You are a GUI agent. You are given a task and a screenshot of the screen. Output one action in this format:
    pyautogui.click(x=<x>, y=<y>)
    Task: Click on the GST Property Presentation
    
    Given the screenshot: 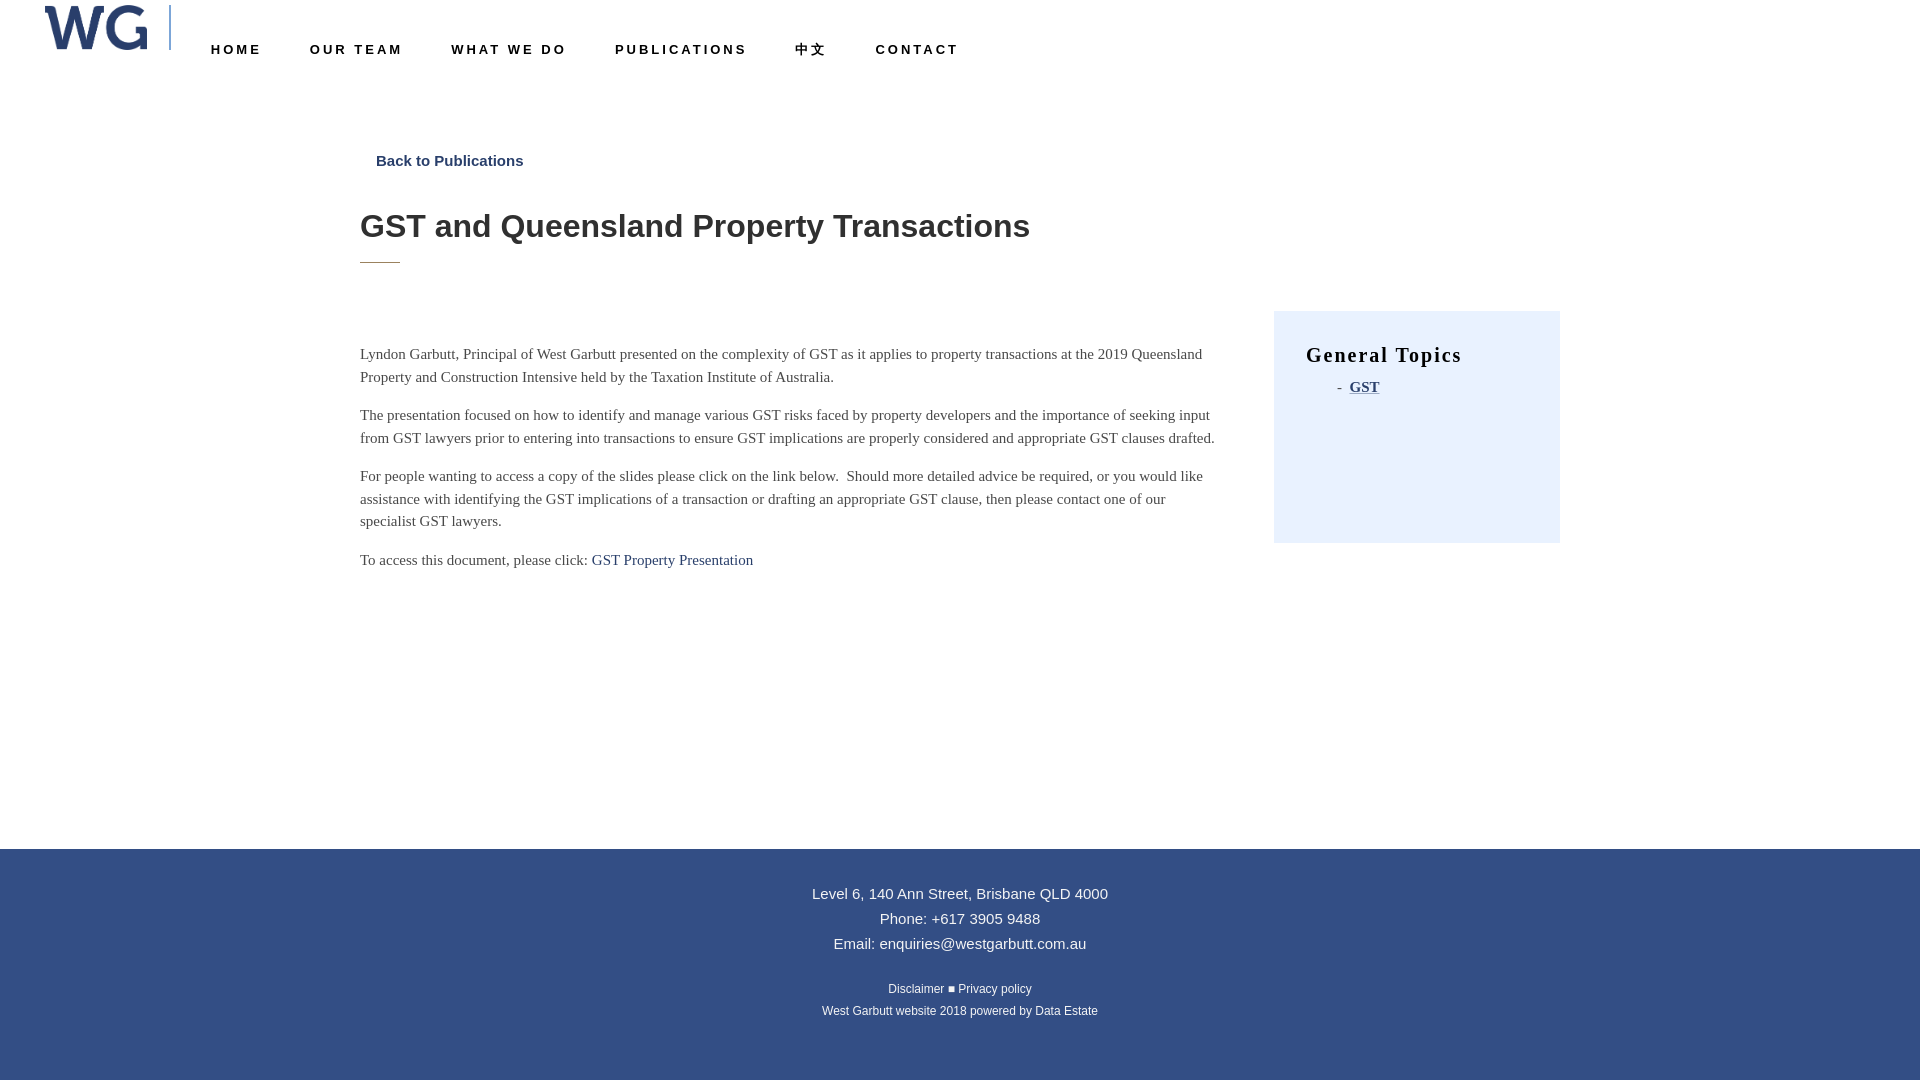 What is the action you would take?
    pyautogui.click(x=672, y=560)
    